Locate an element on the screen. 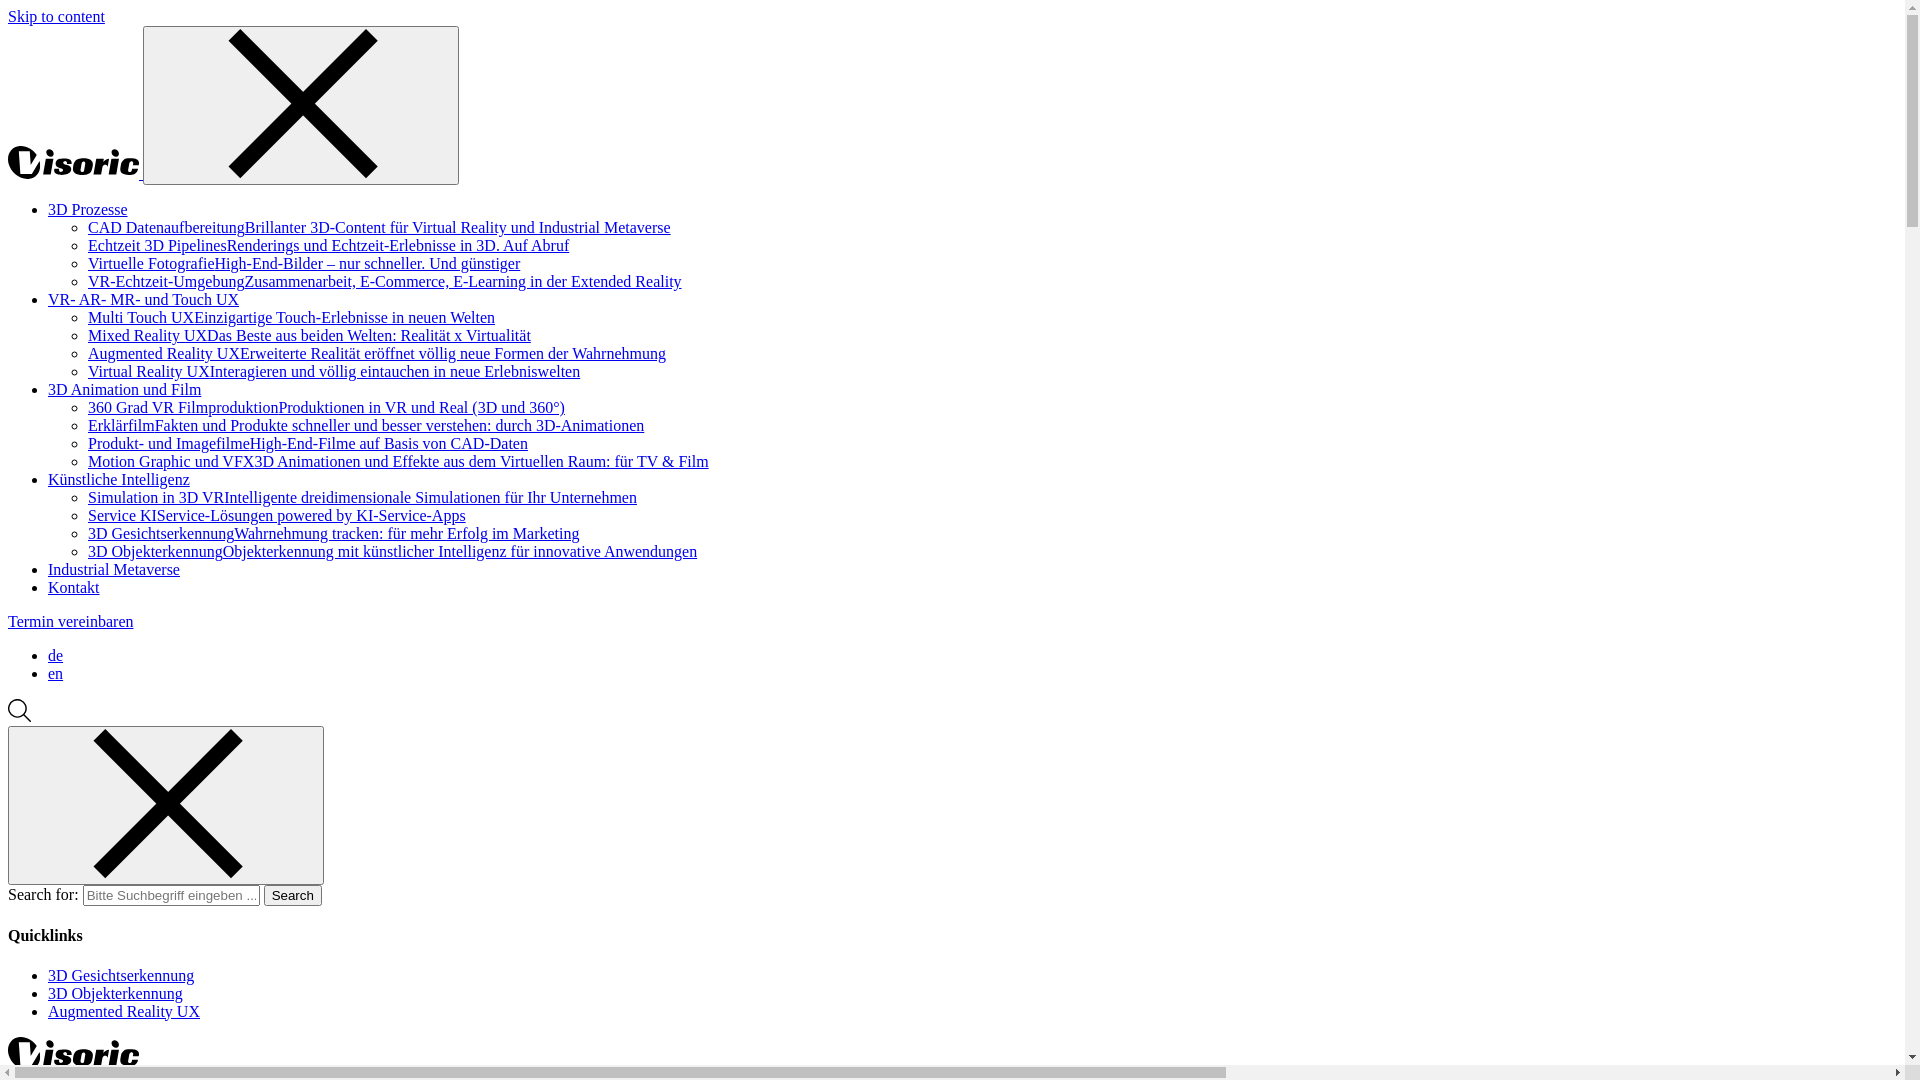 The width and height of the screenshot is (1920, 1080). de is located at coordinates (56, 656).